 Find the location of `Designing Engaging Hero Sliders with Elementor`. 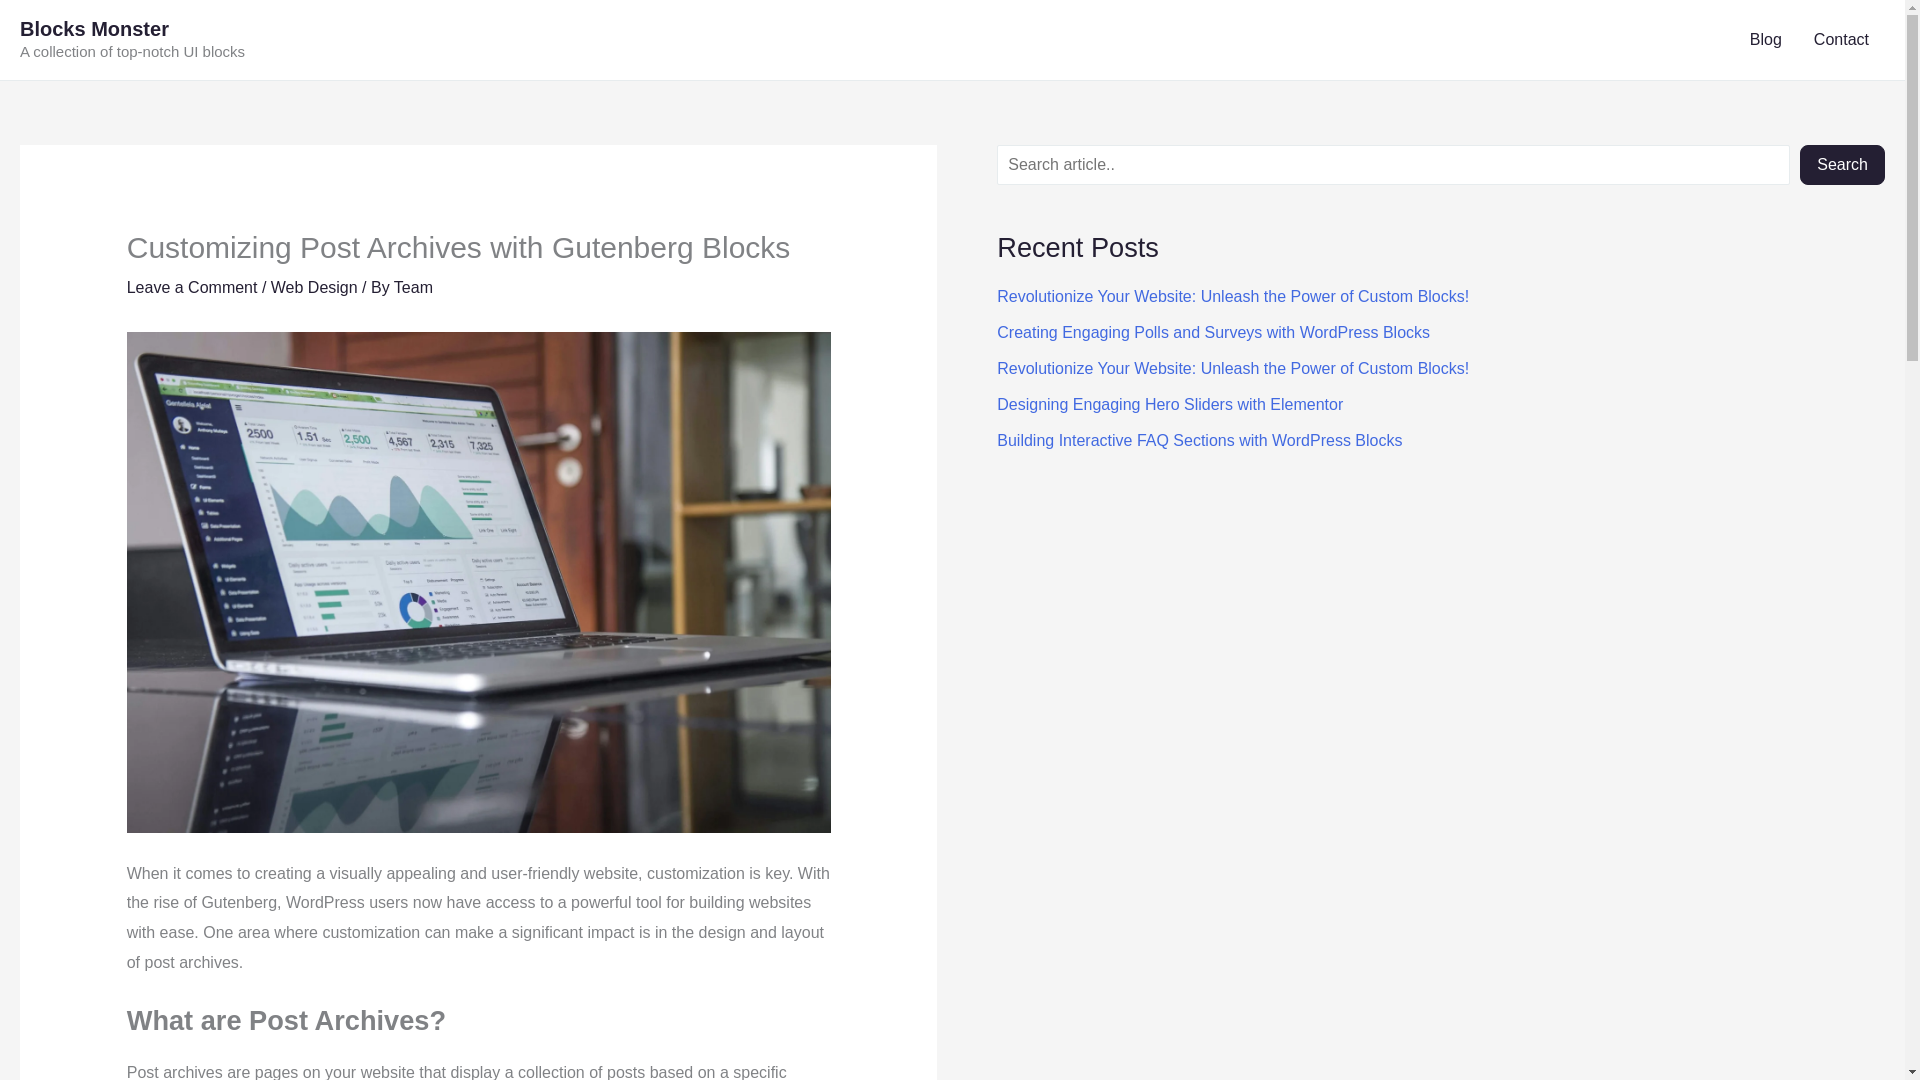

Designing Engaging Hero Sliders with Elementor is located at coordinates (1169, 404).